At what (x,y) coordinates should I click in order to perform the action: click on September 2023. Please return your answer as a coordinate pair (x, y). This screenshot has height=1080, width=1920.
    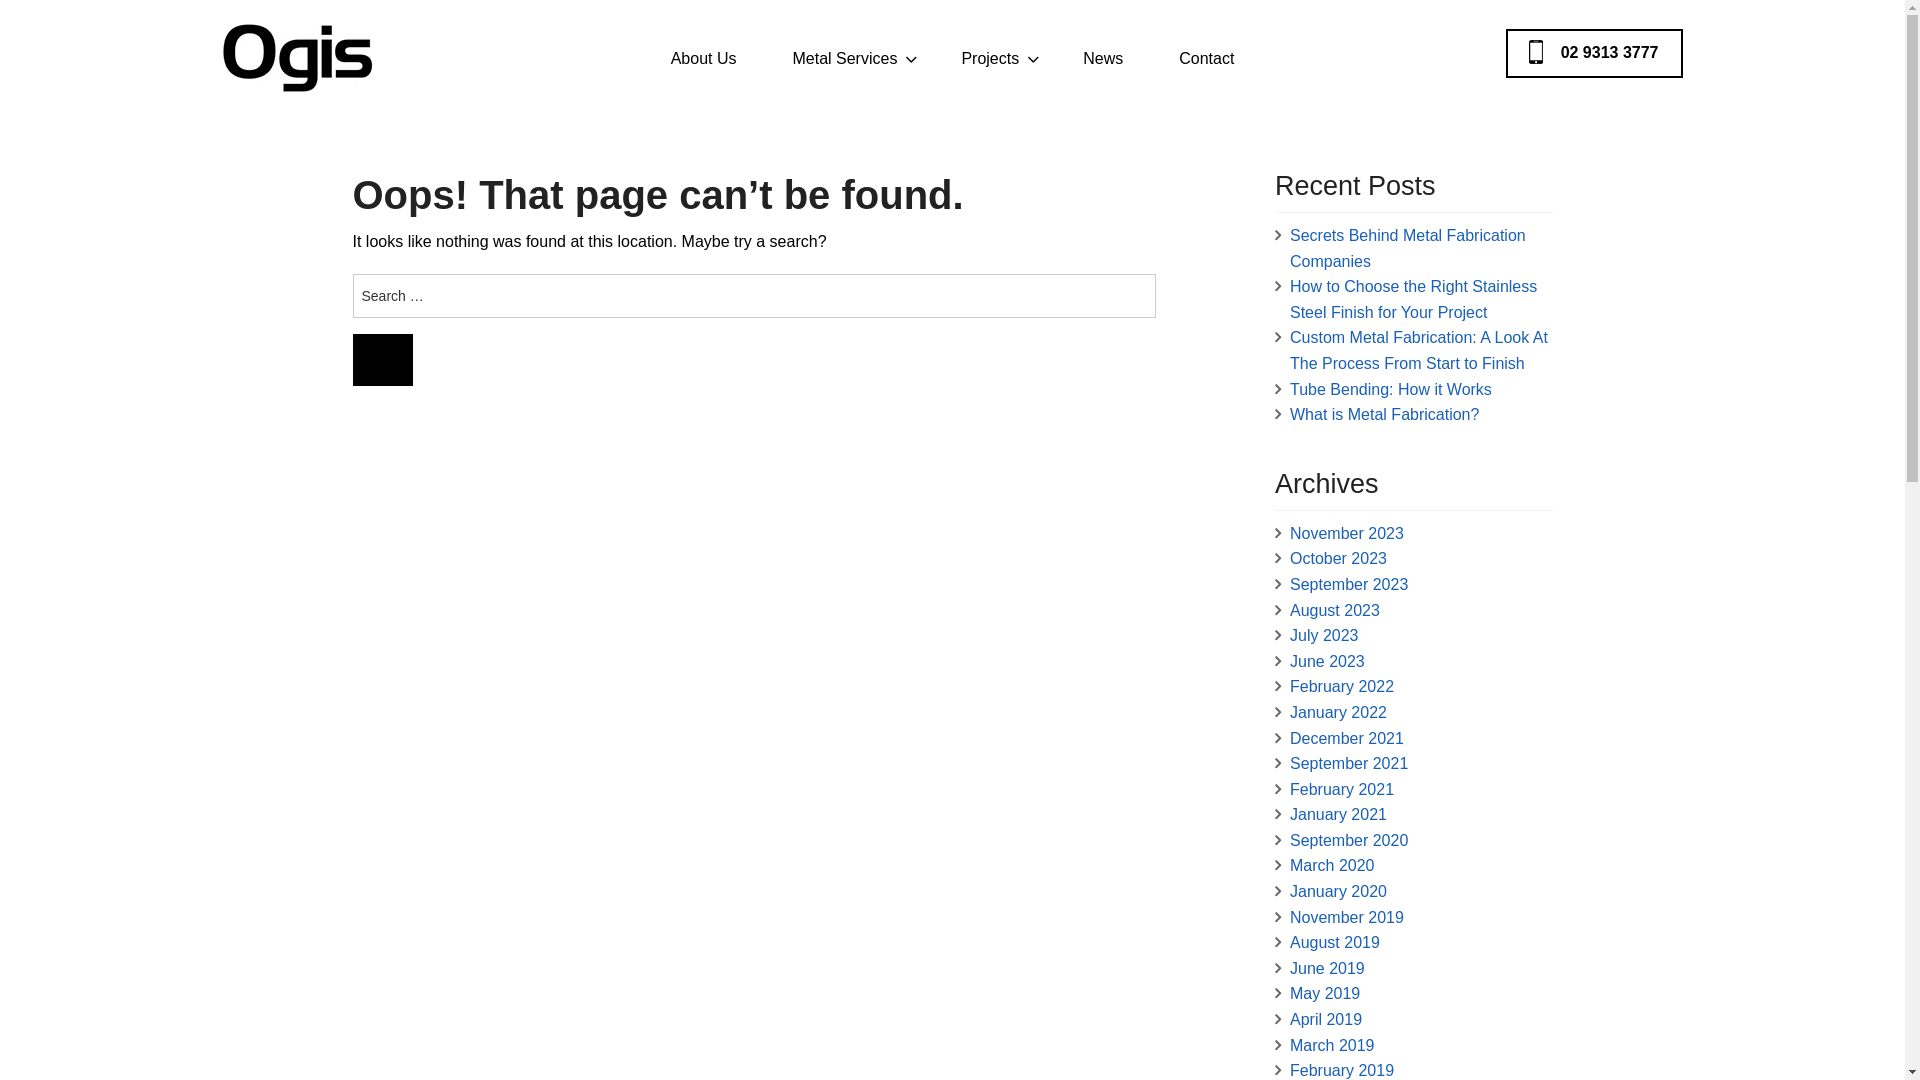
    Looking at the image, I should click on (1349, 584).